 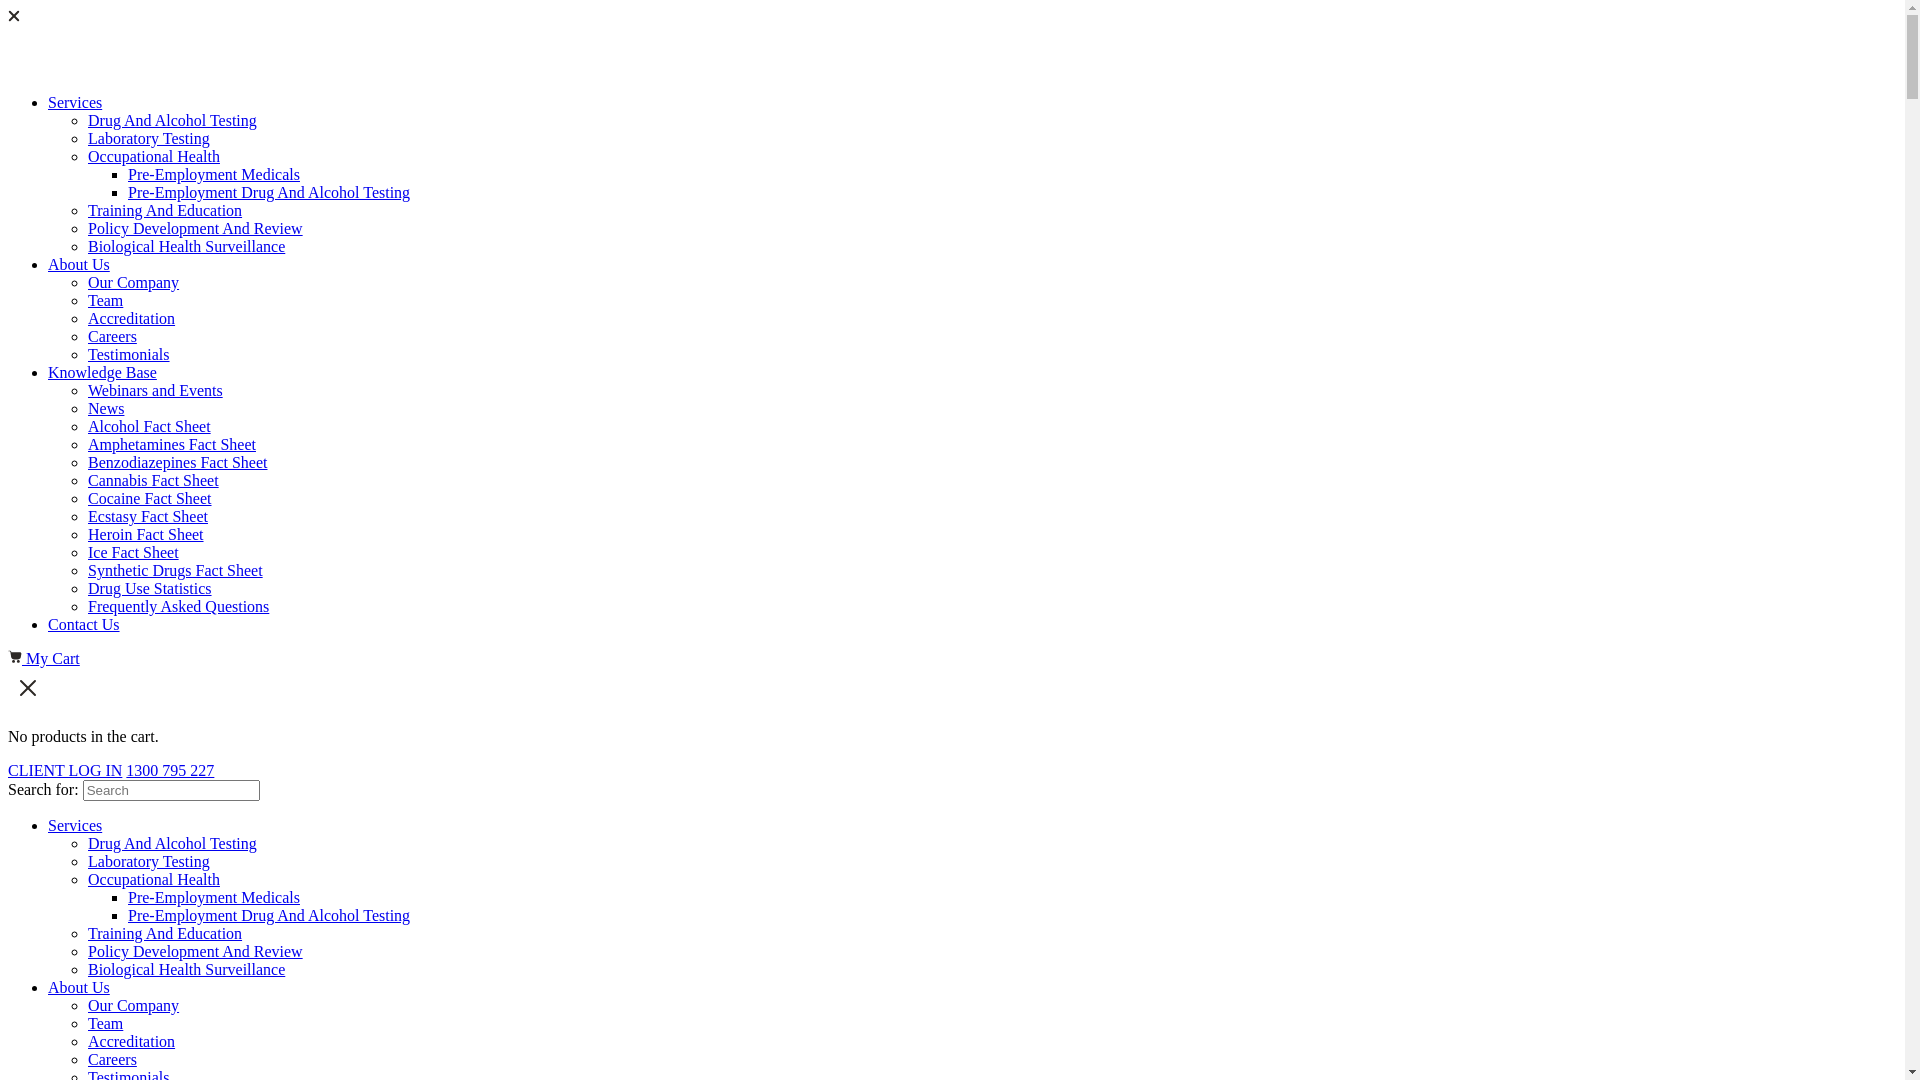 What do you see at coordinates (178, 606) in the screenshot?
I see `Frequently Asked Questions` at bounding box center [178, 606].